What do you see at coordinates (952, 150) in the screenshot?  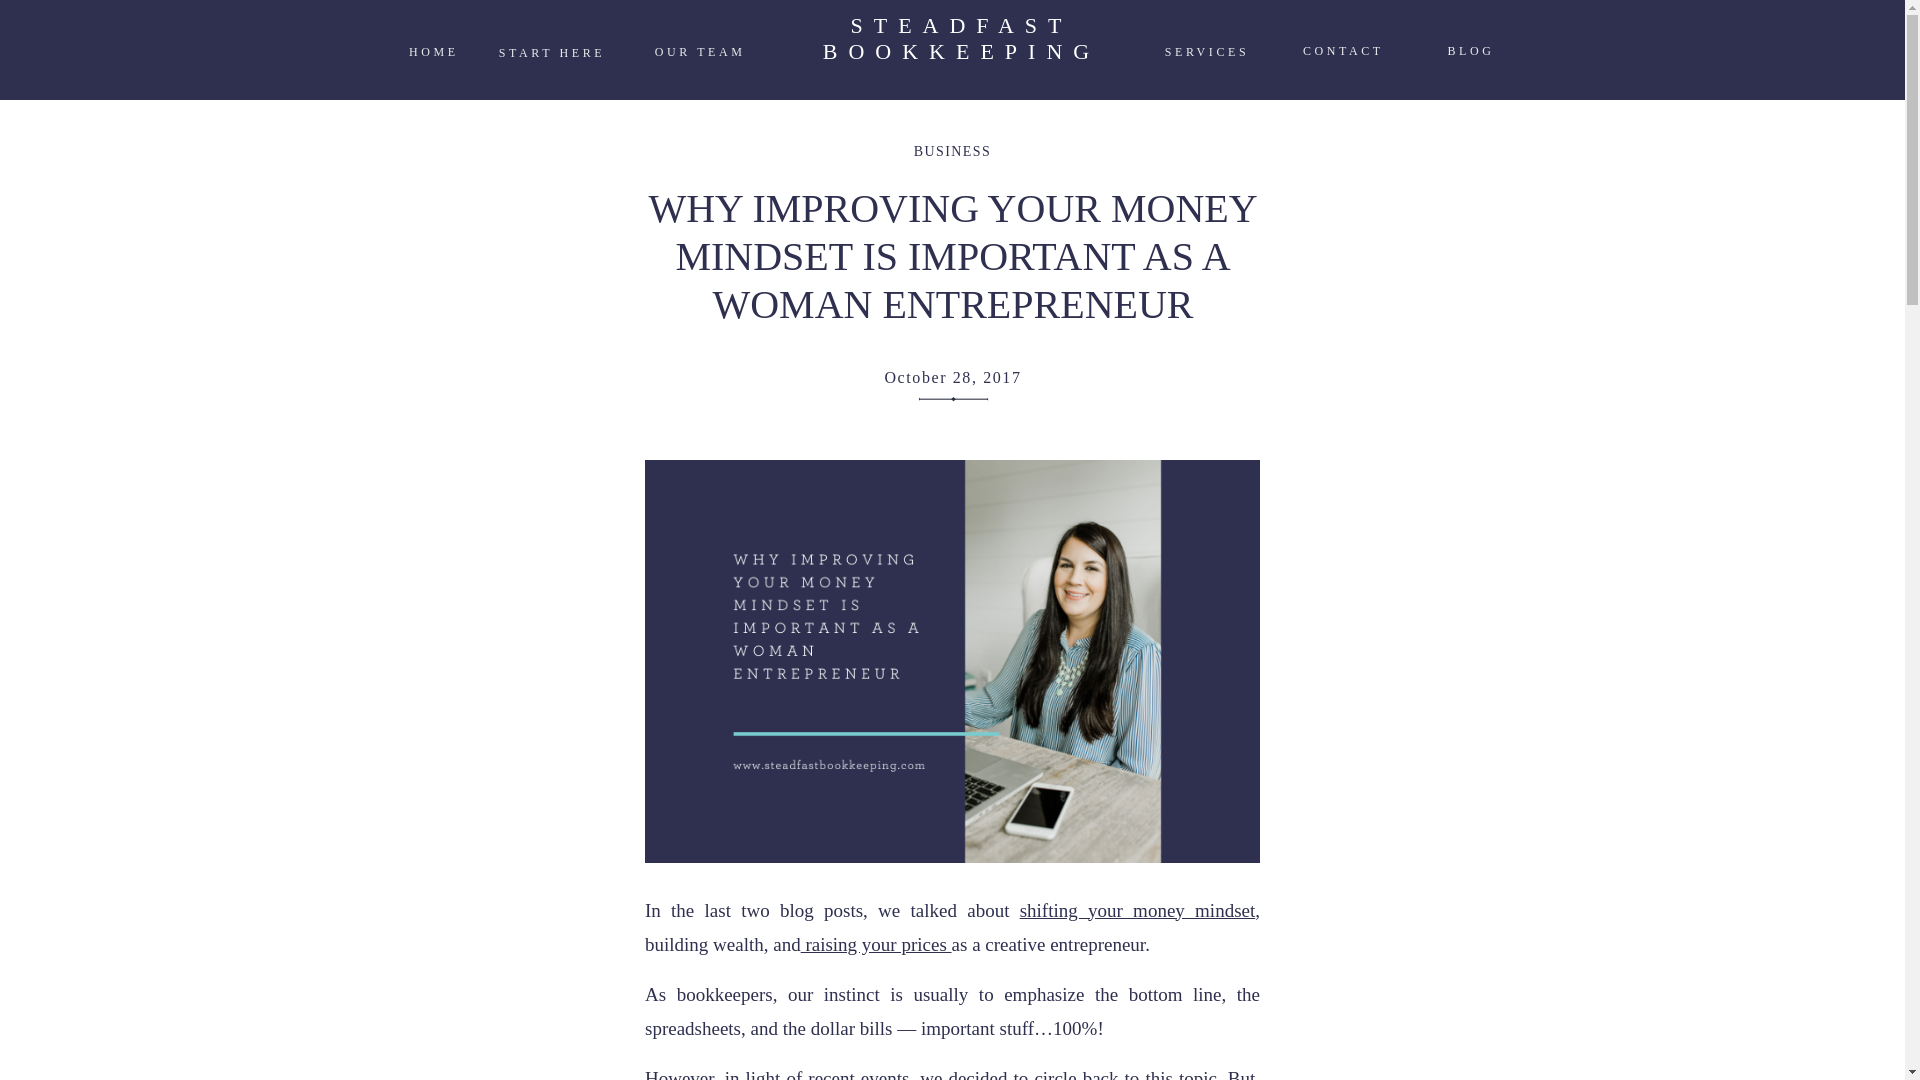 I see `BUSINESS` at bounding box center [952, 150].